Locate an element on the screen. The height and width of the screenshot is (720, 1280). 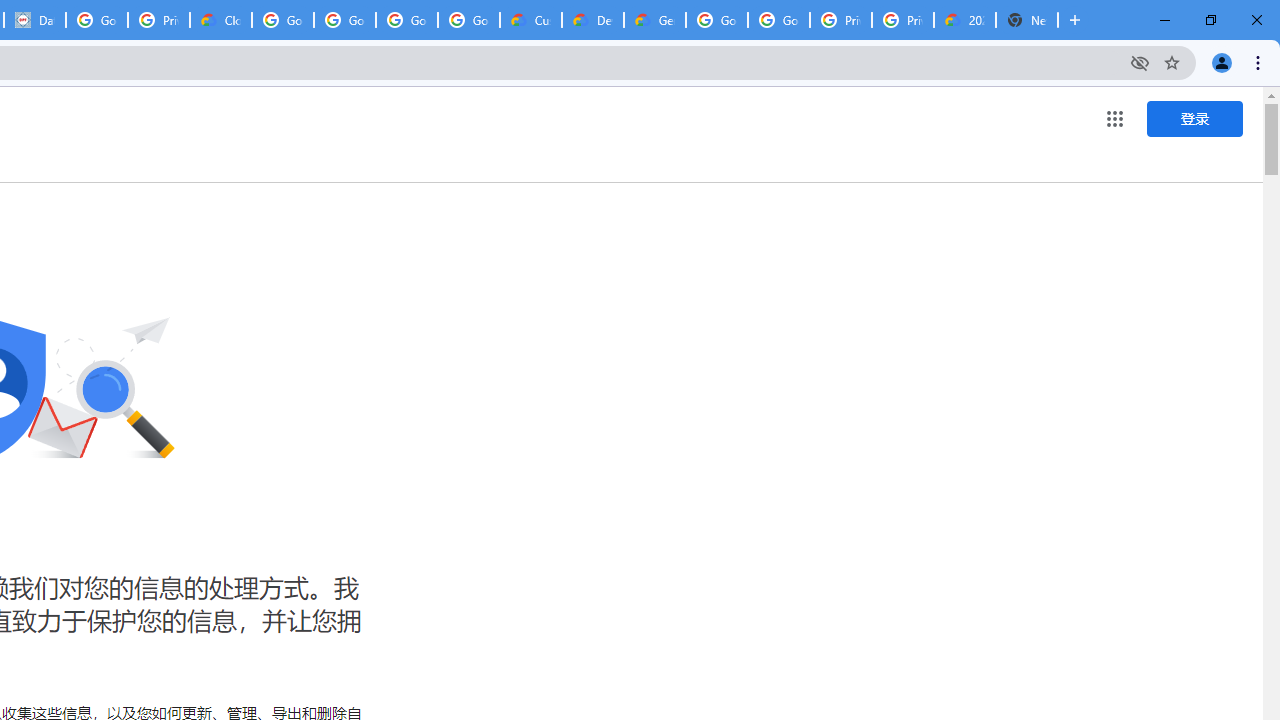
Cloud Data Processing Addendum | Google Cloud is located at coordinates (220, 20).